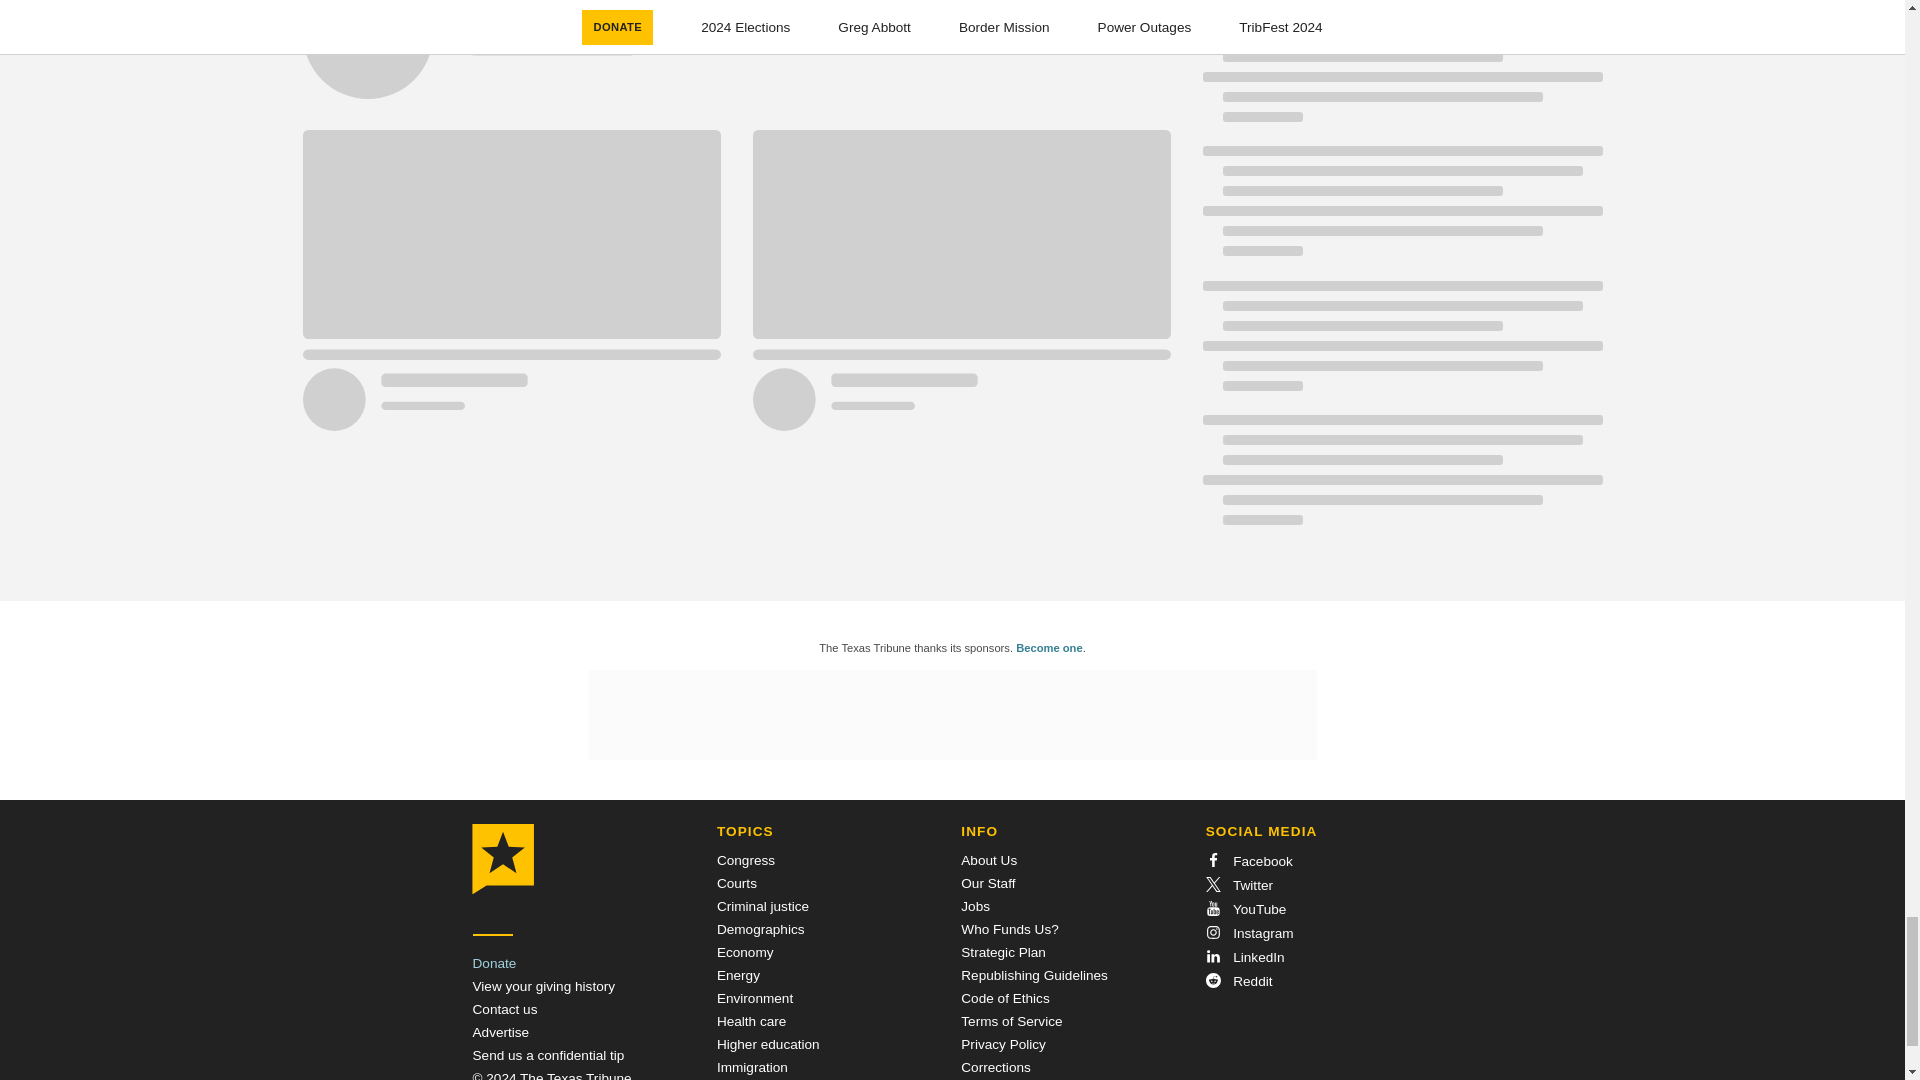 This screenshot has height=1080, width=1920. I want to click on Loading indicator, so click(735, 62).